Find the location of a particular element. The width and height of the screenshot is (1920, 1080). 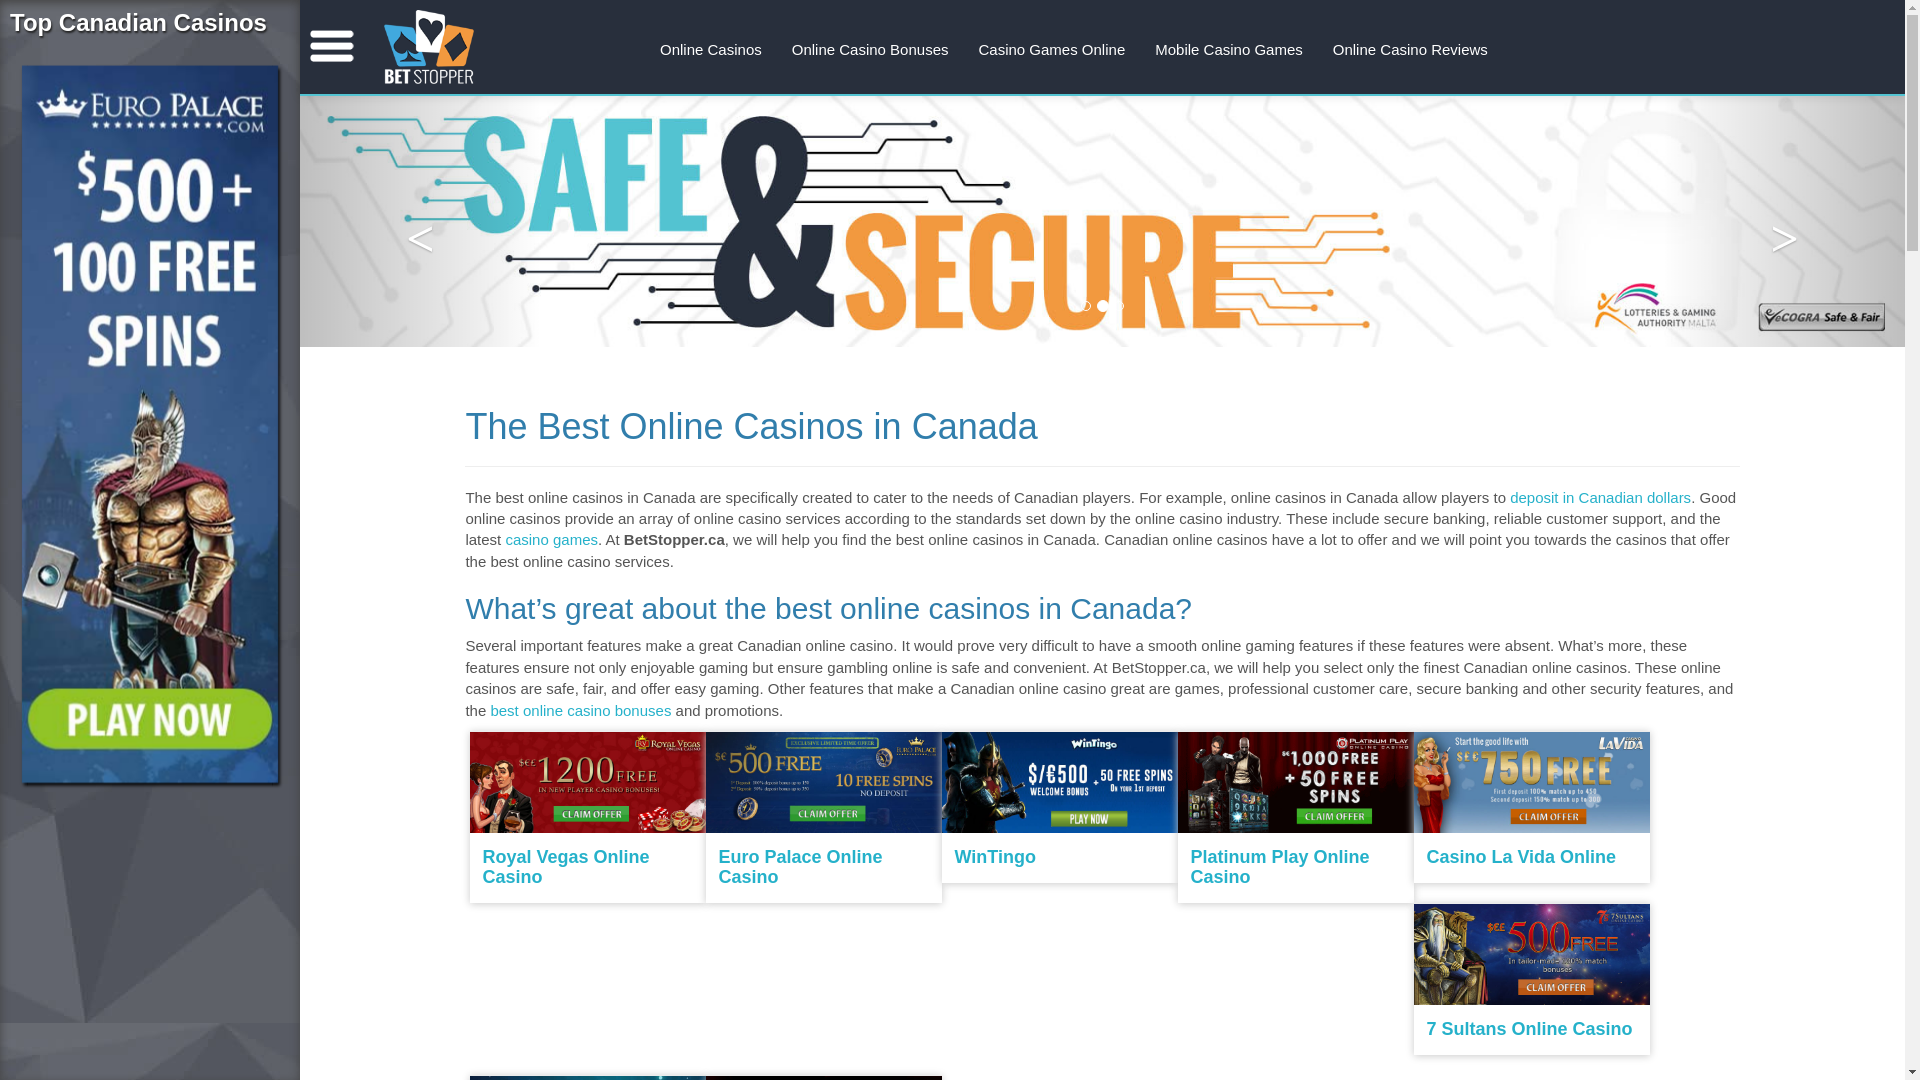

Safe and Secure is located at coordinates (1102, 222).